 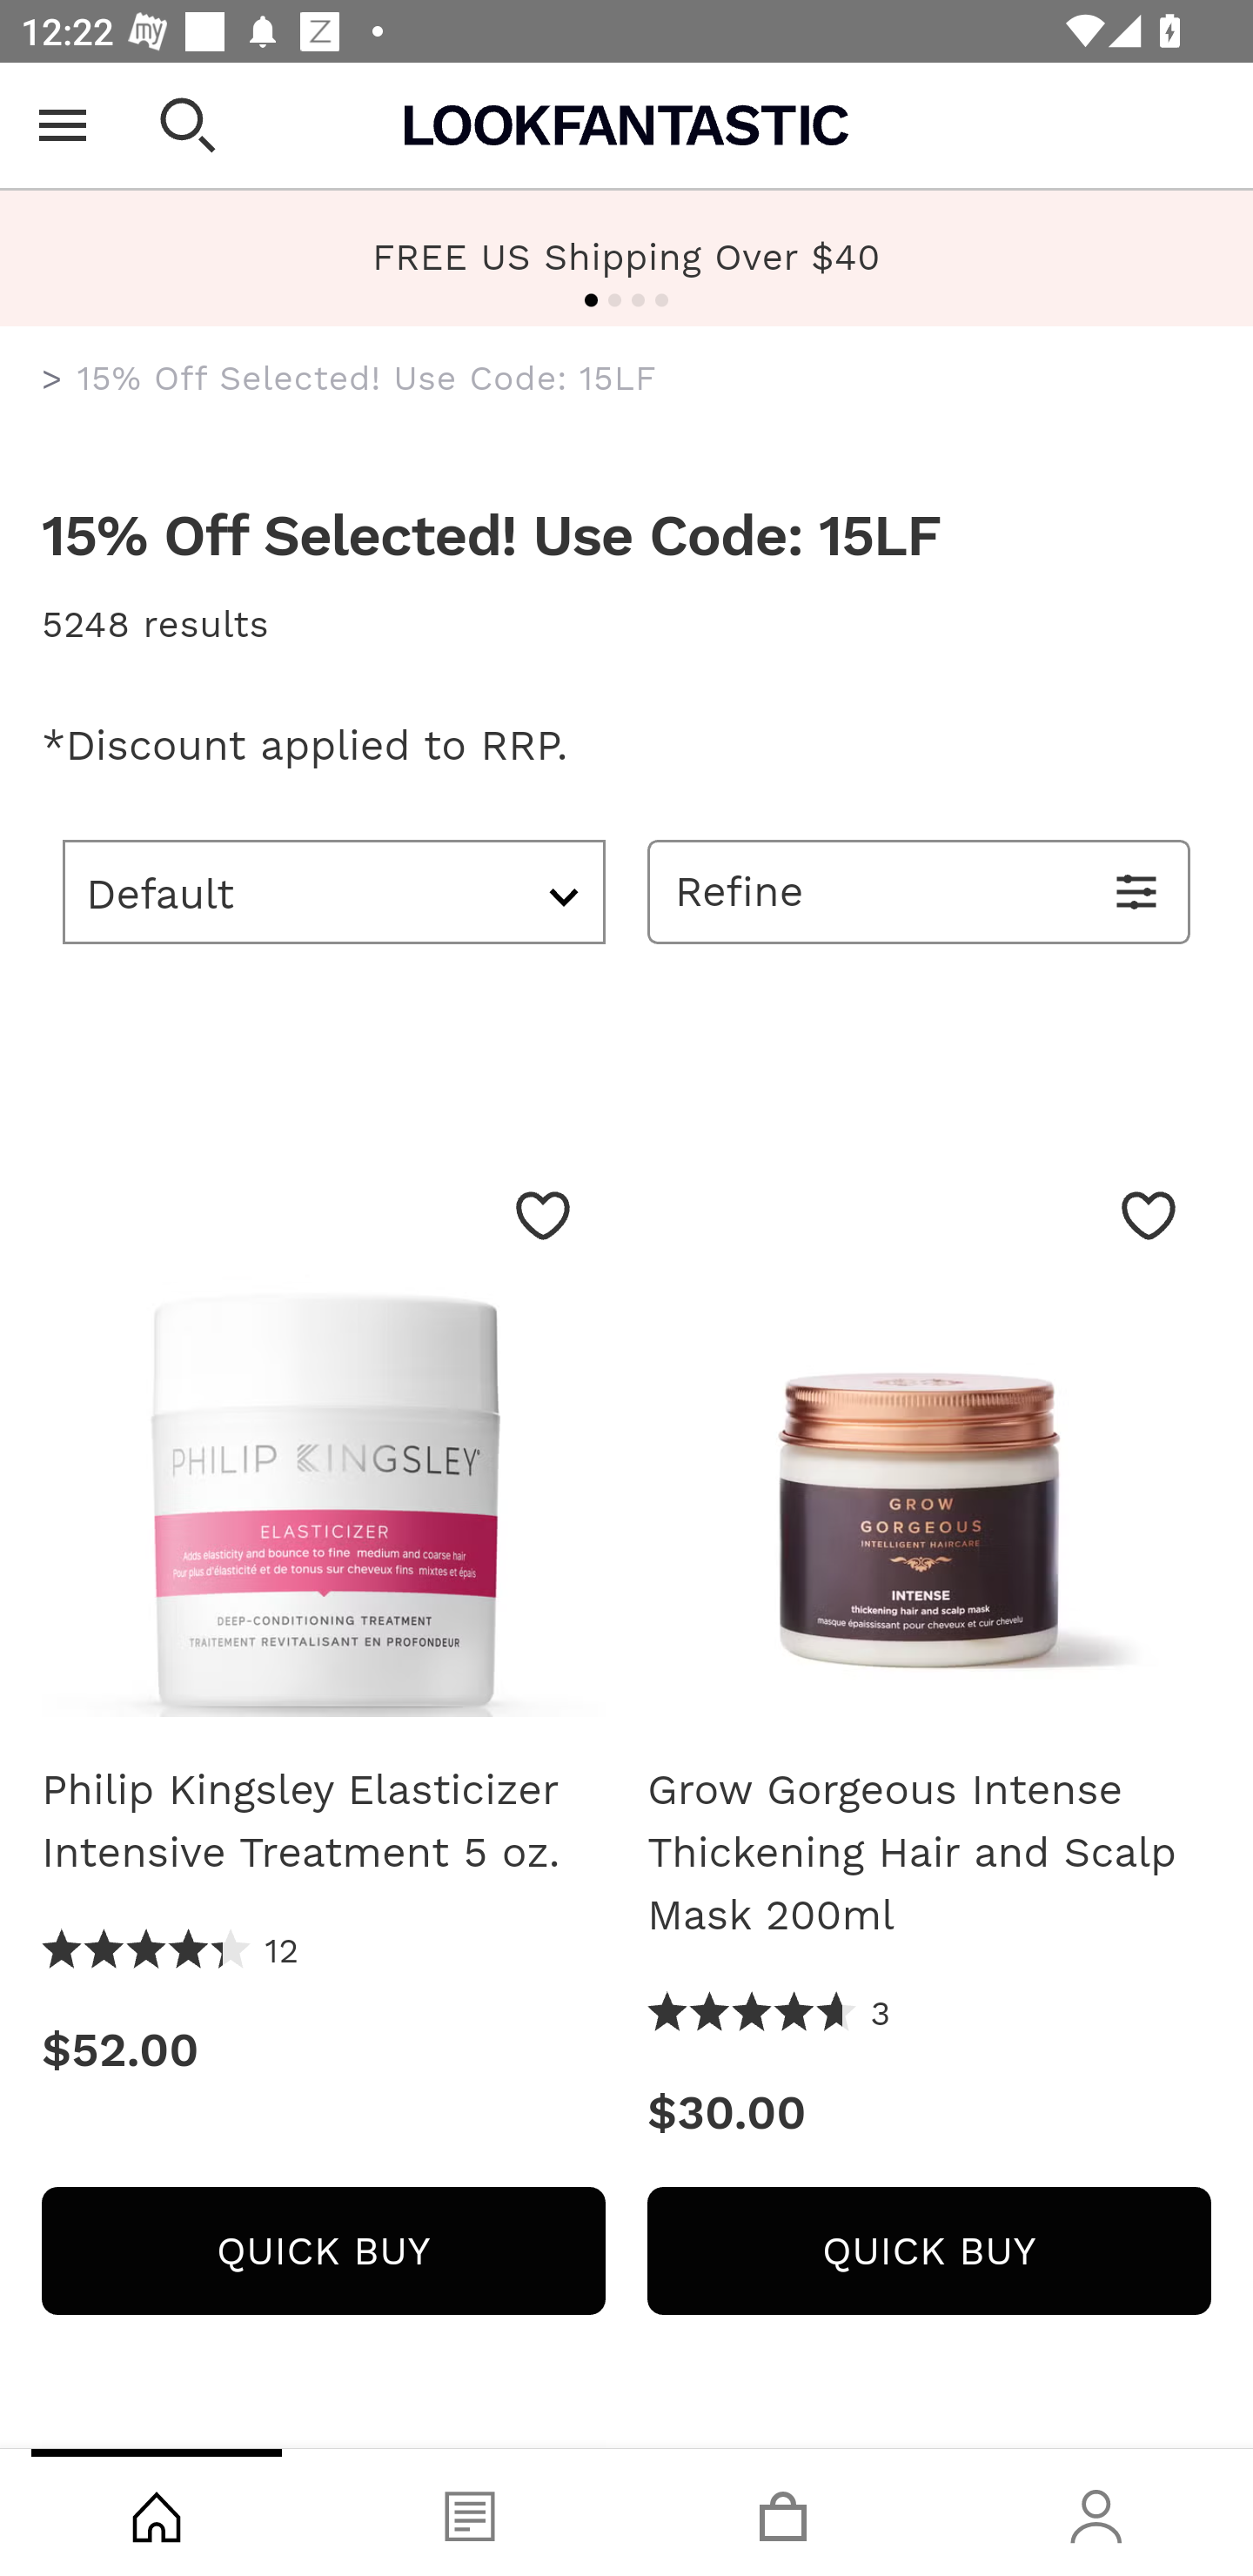 What do you see at coordinates (470, 2512) in the screenshot?
I see `Blog, tab, 2 of 4` at bounding box center [470, 2512].